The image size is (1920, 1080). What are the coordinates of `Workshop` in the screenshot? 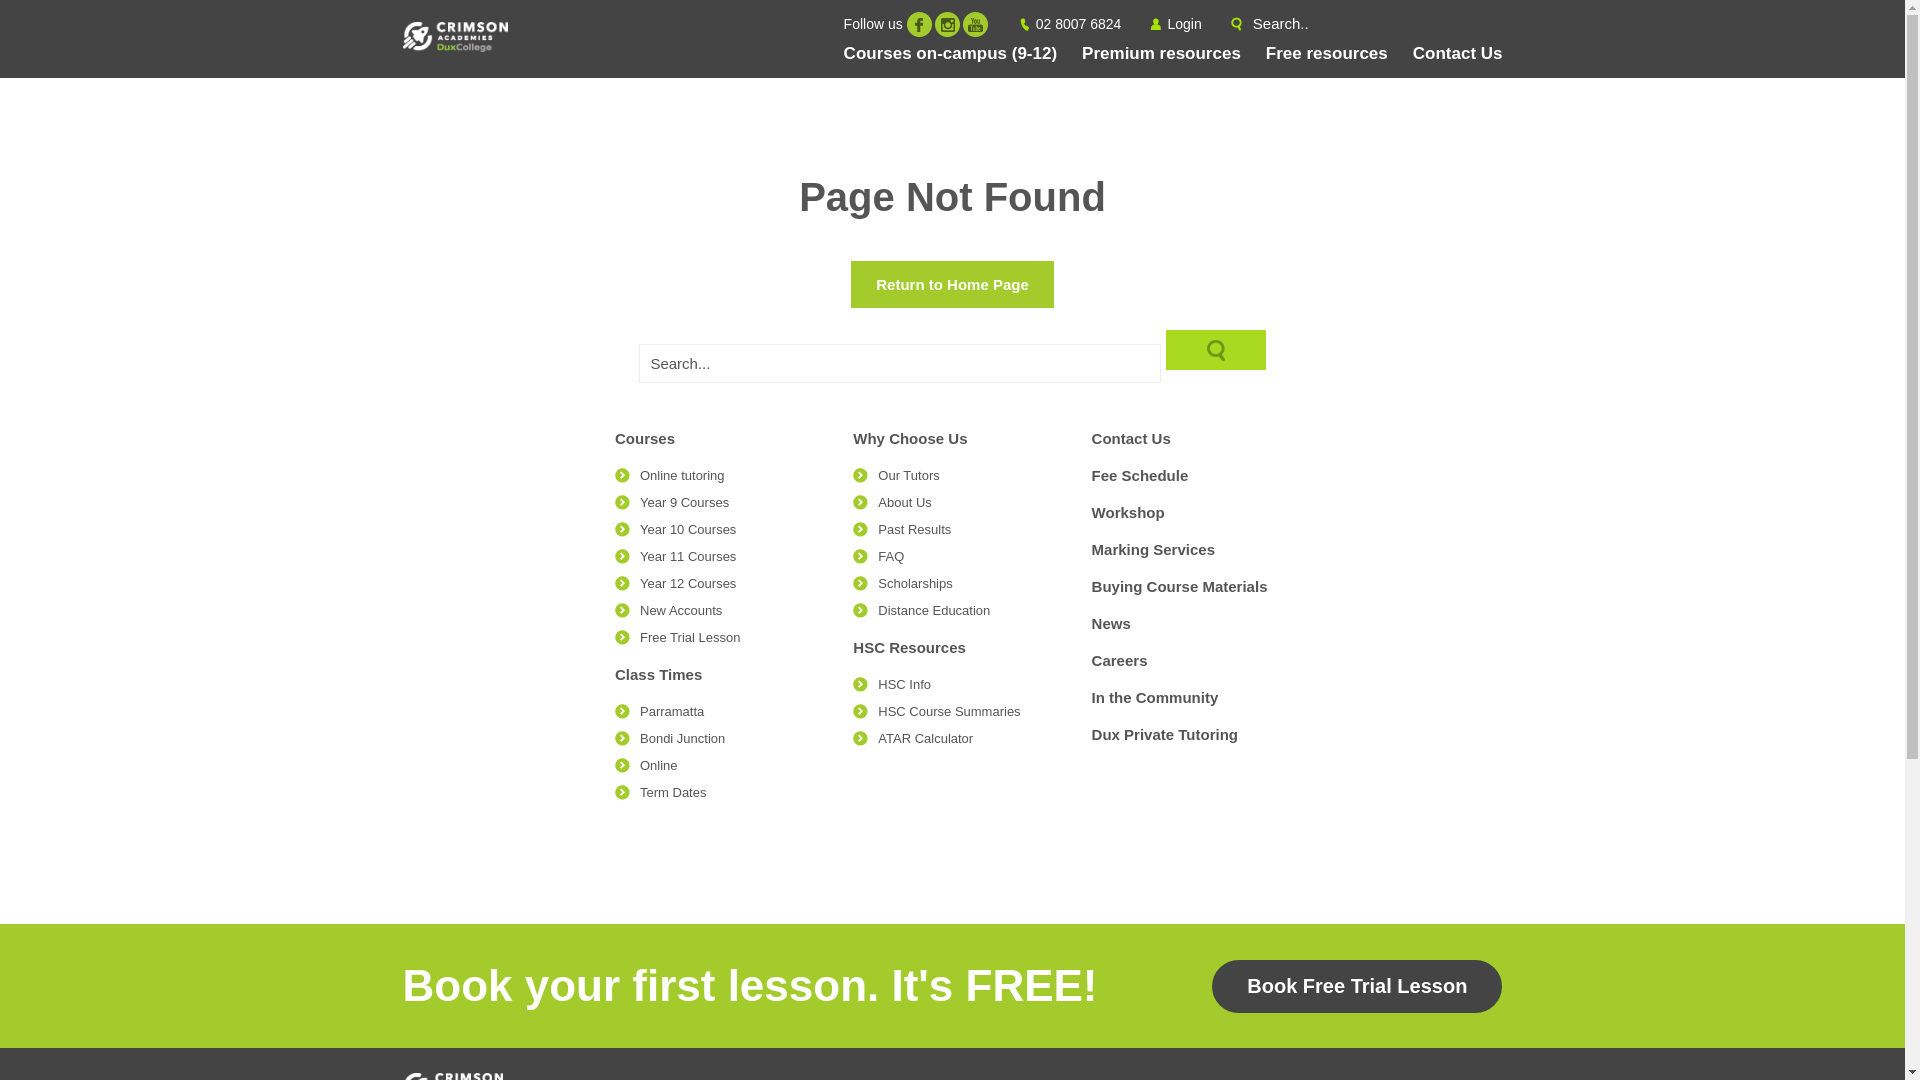 It's located at (1128, 512).